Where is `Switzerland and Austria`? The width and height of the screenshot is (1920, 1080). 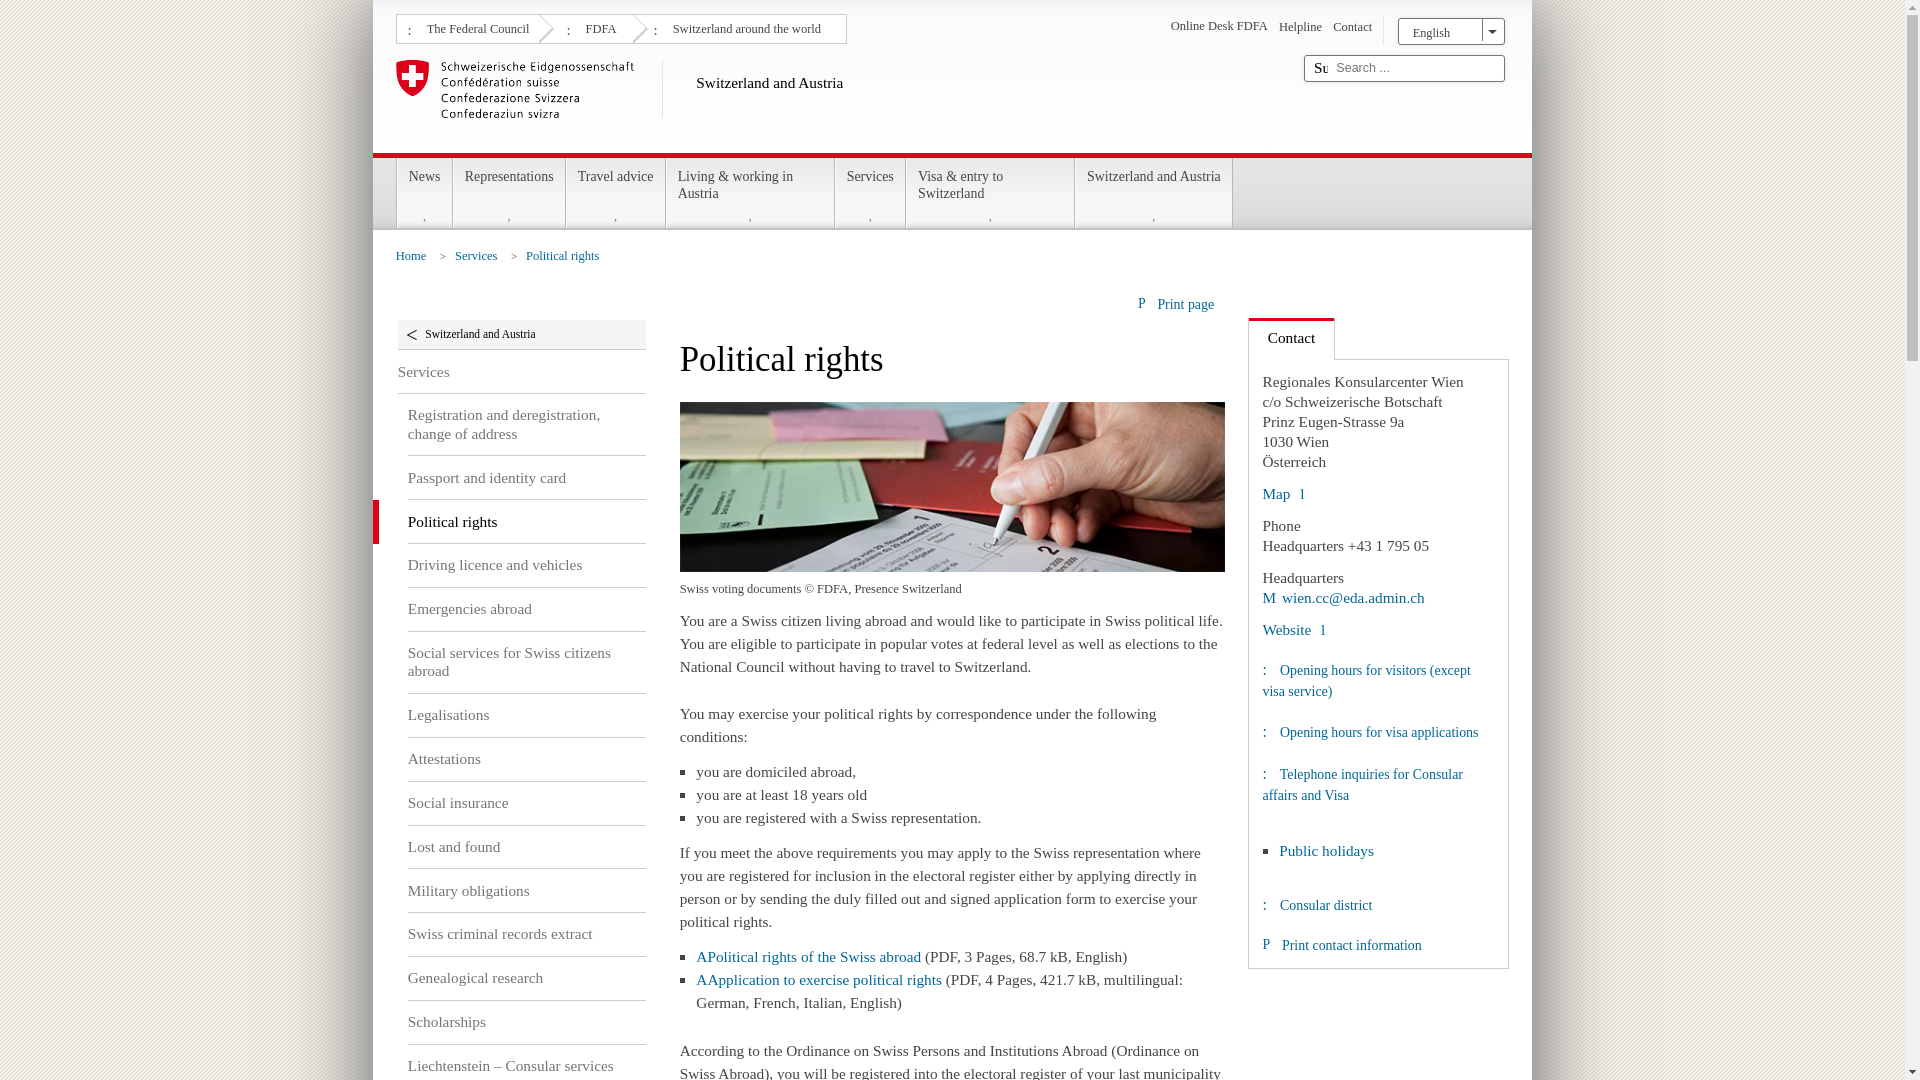
Switzerland and Austria is located at coordinates (842, 102).